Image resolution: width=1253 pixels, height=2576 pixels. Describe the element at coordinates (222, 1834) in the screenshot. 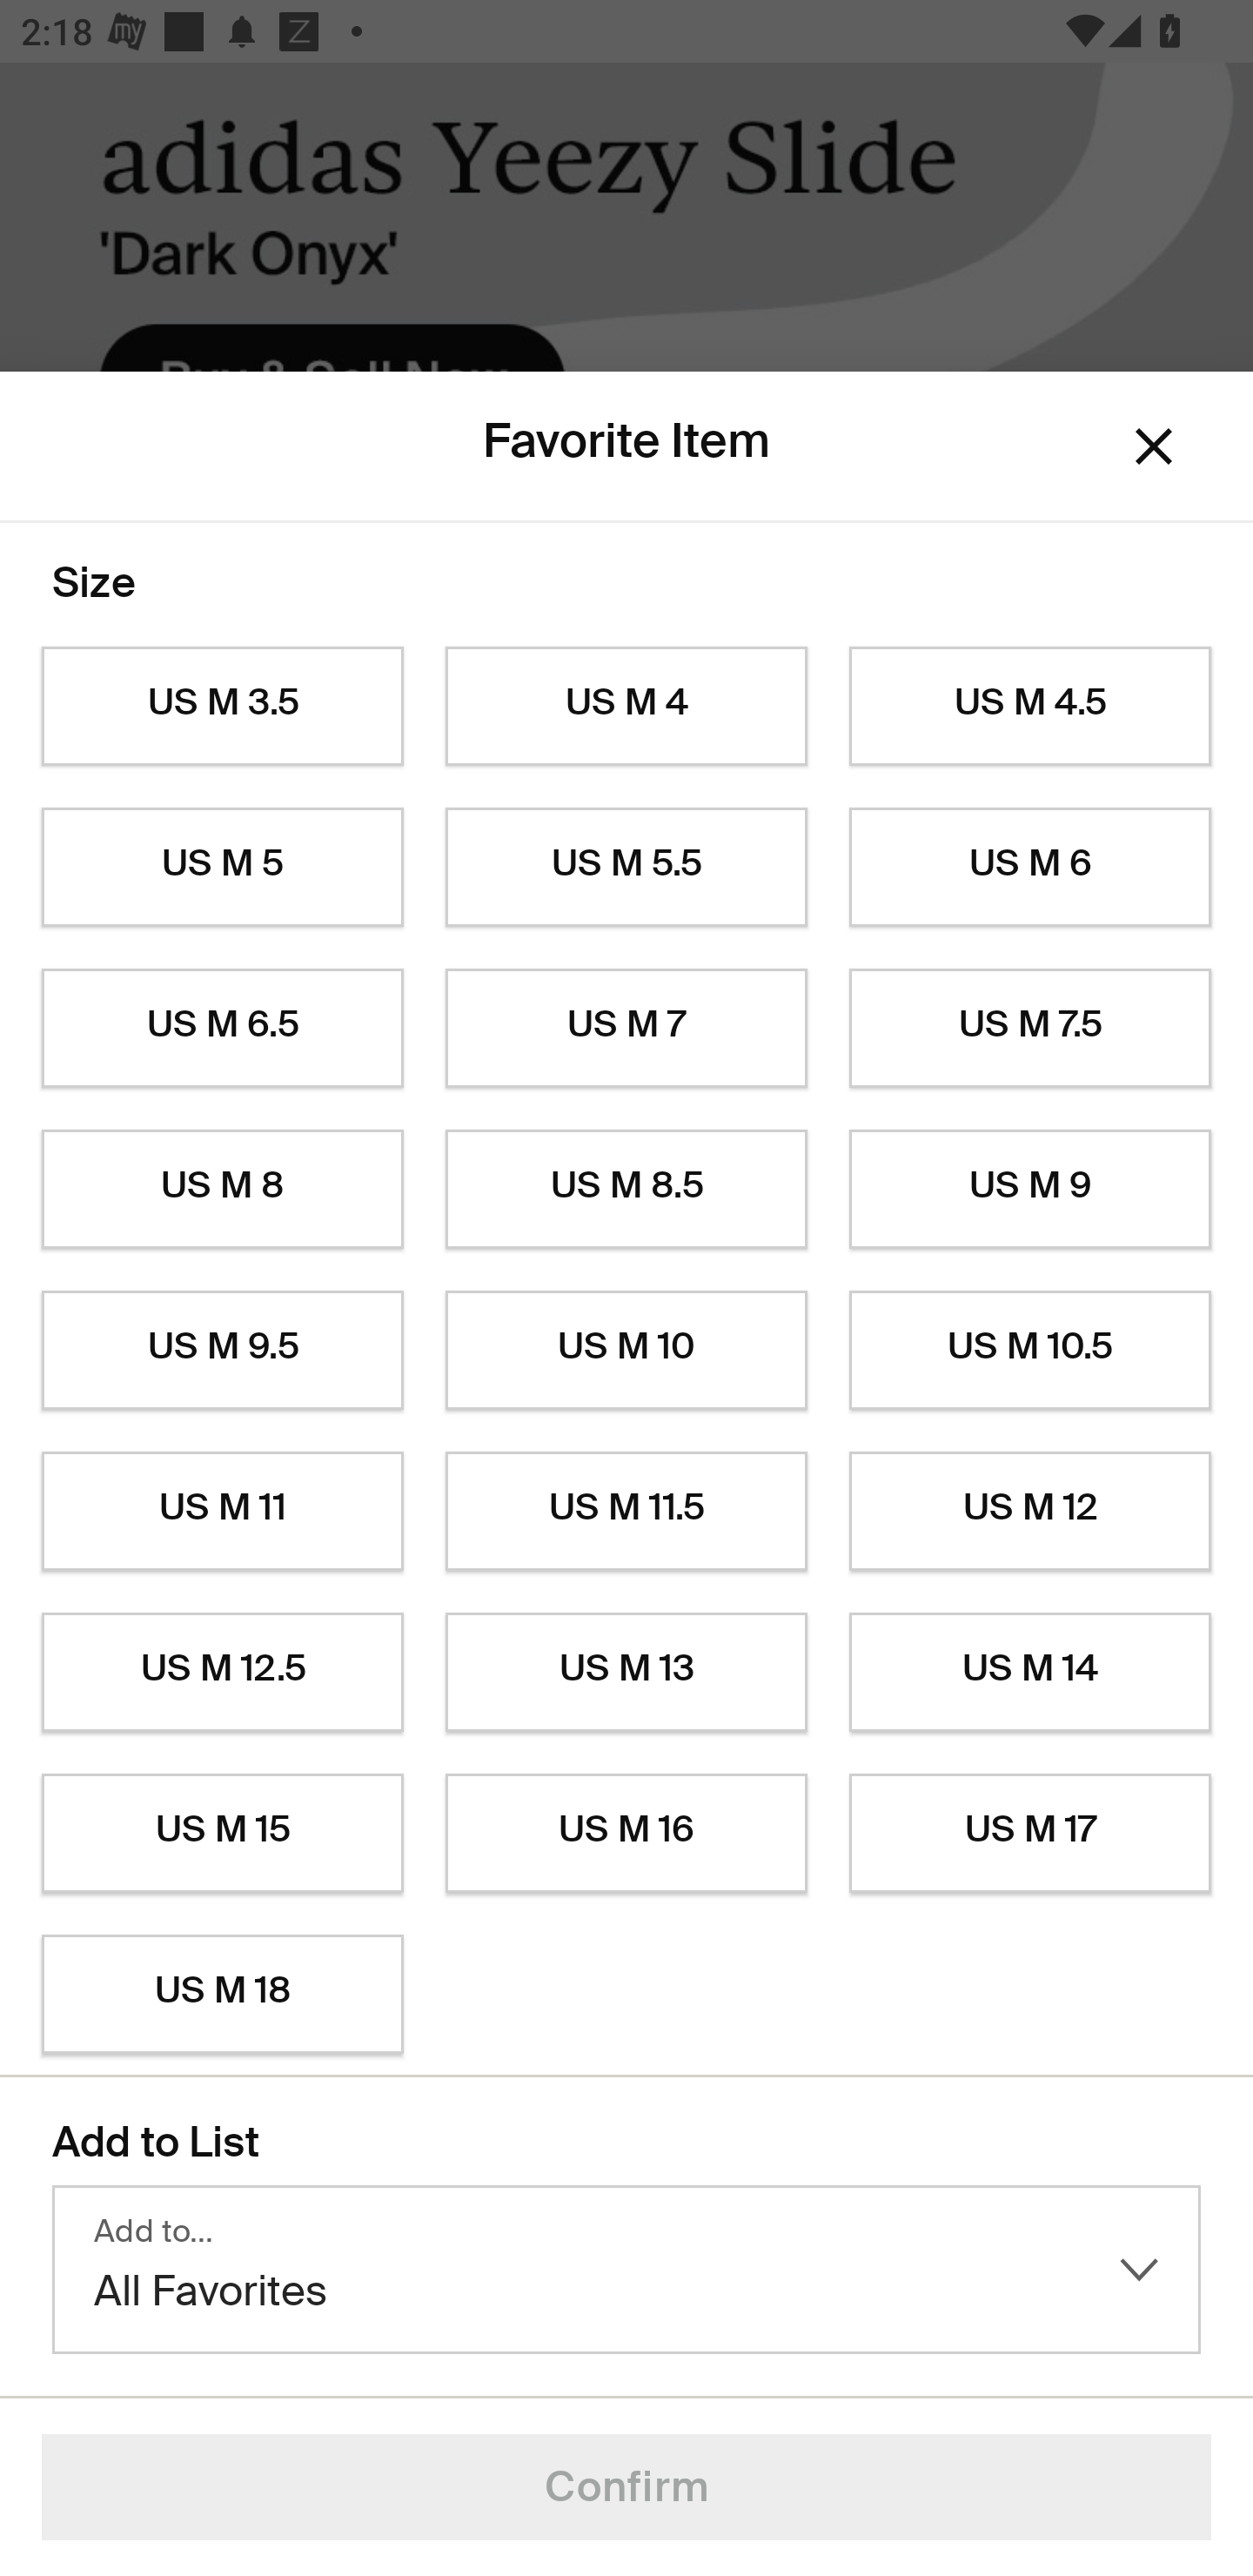

I see `US M 15` at that location.